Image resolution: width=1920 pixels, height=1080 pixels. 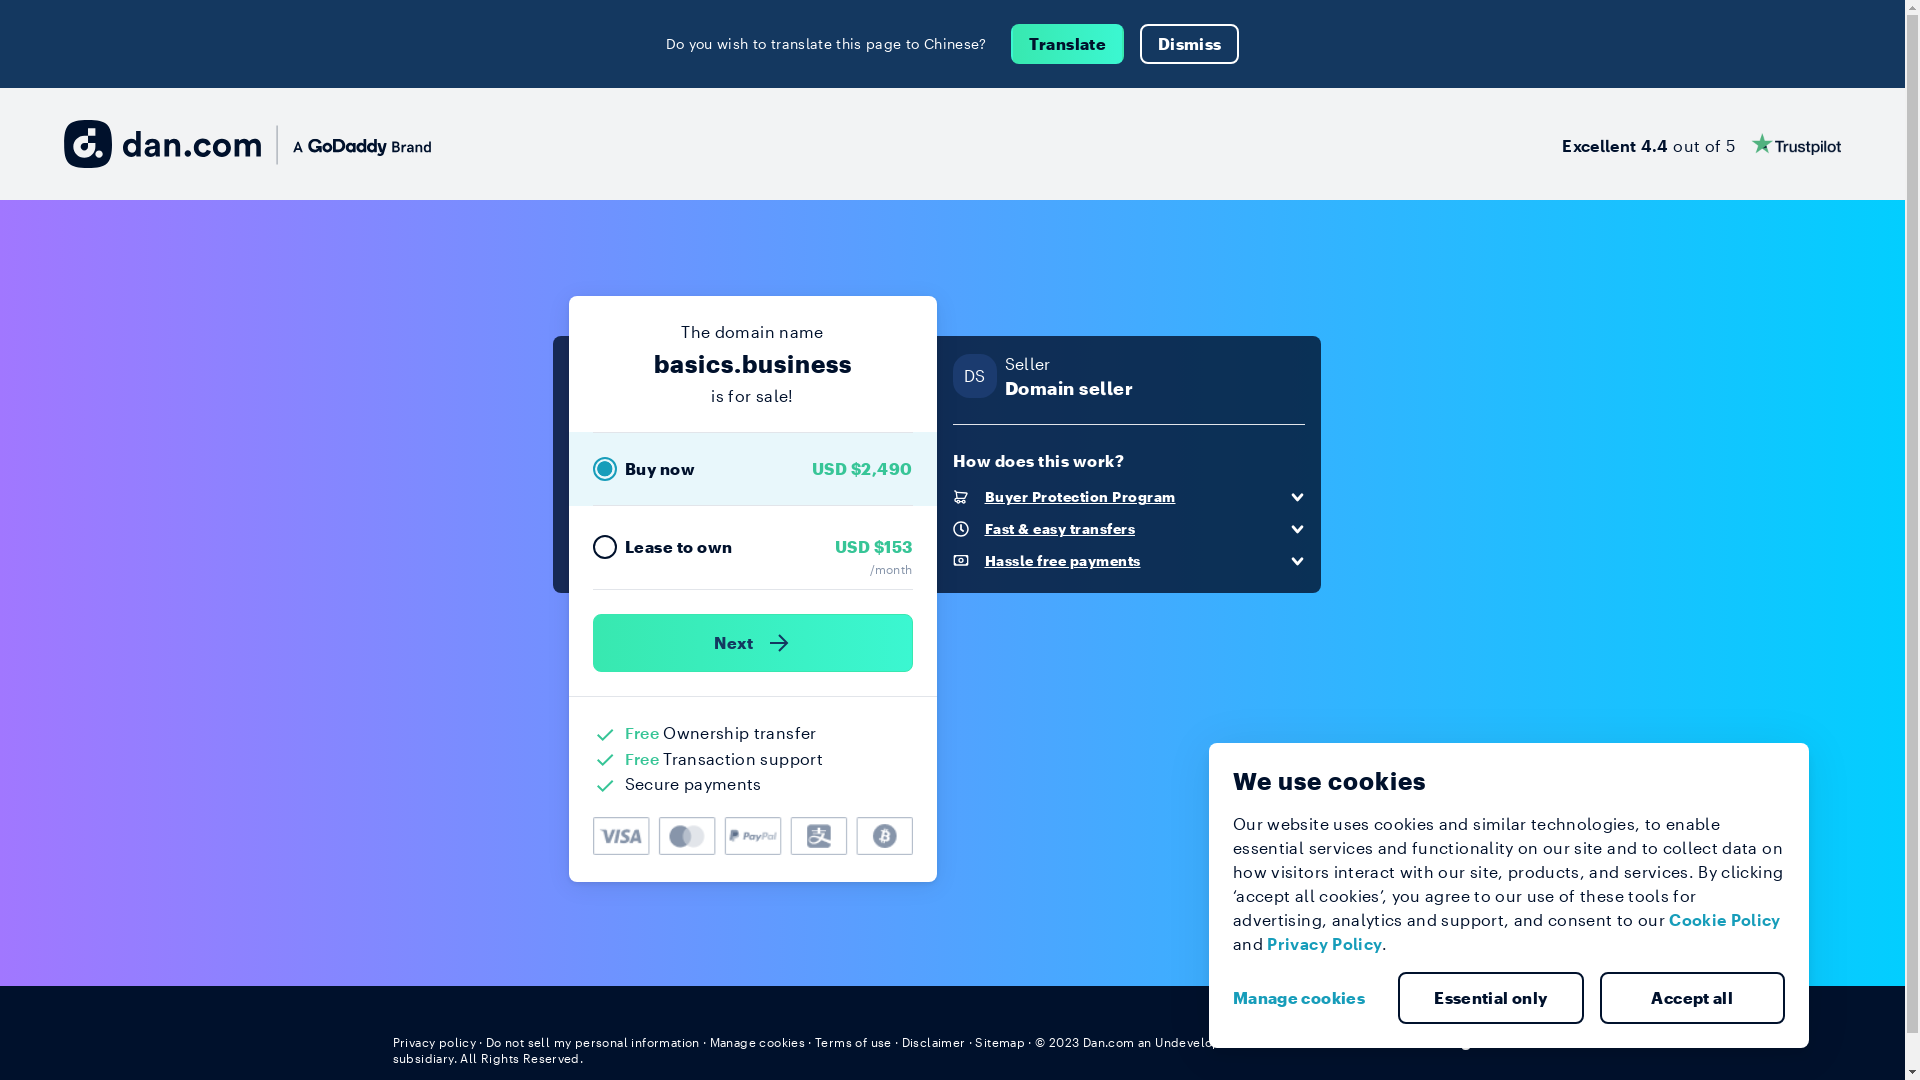 What do you see at coordinates (1068, 44) in the screenshot?
I see `Translate` at bounding box center [1068, 44].